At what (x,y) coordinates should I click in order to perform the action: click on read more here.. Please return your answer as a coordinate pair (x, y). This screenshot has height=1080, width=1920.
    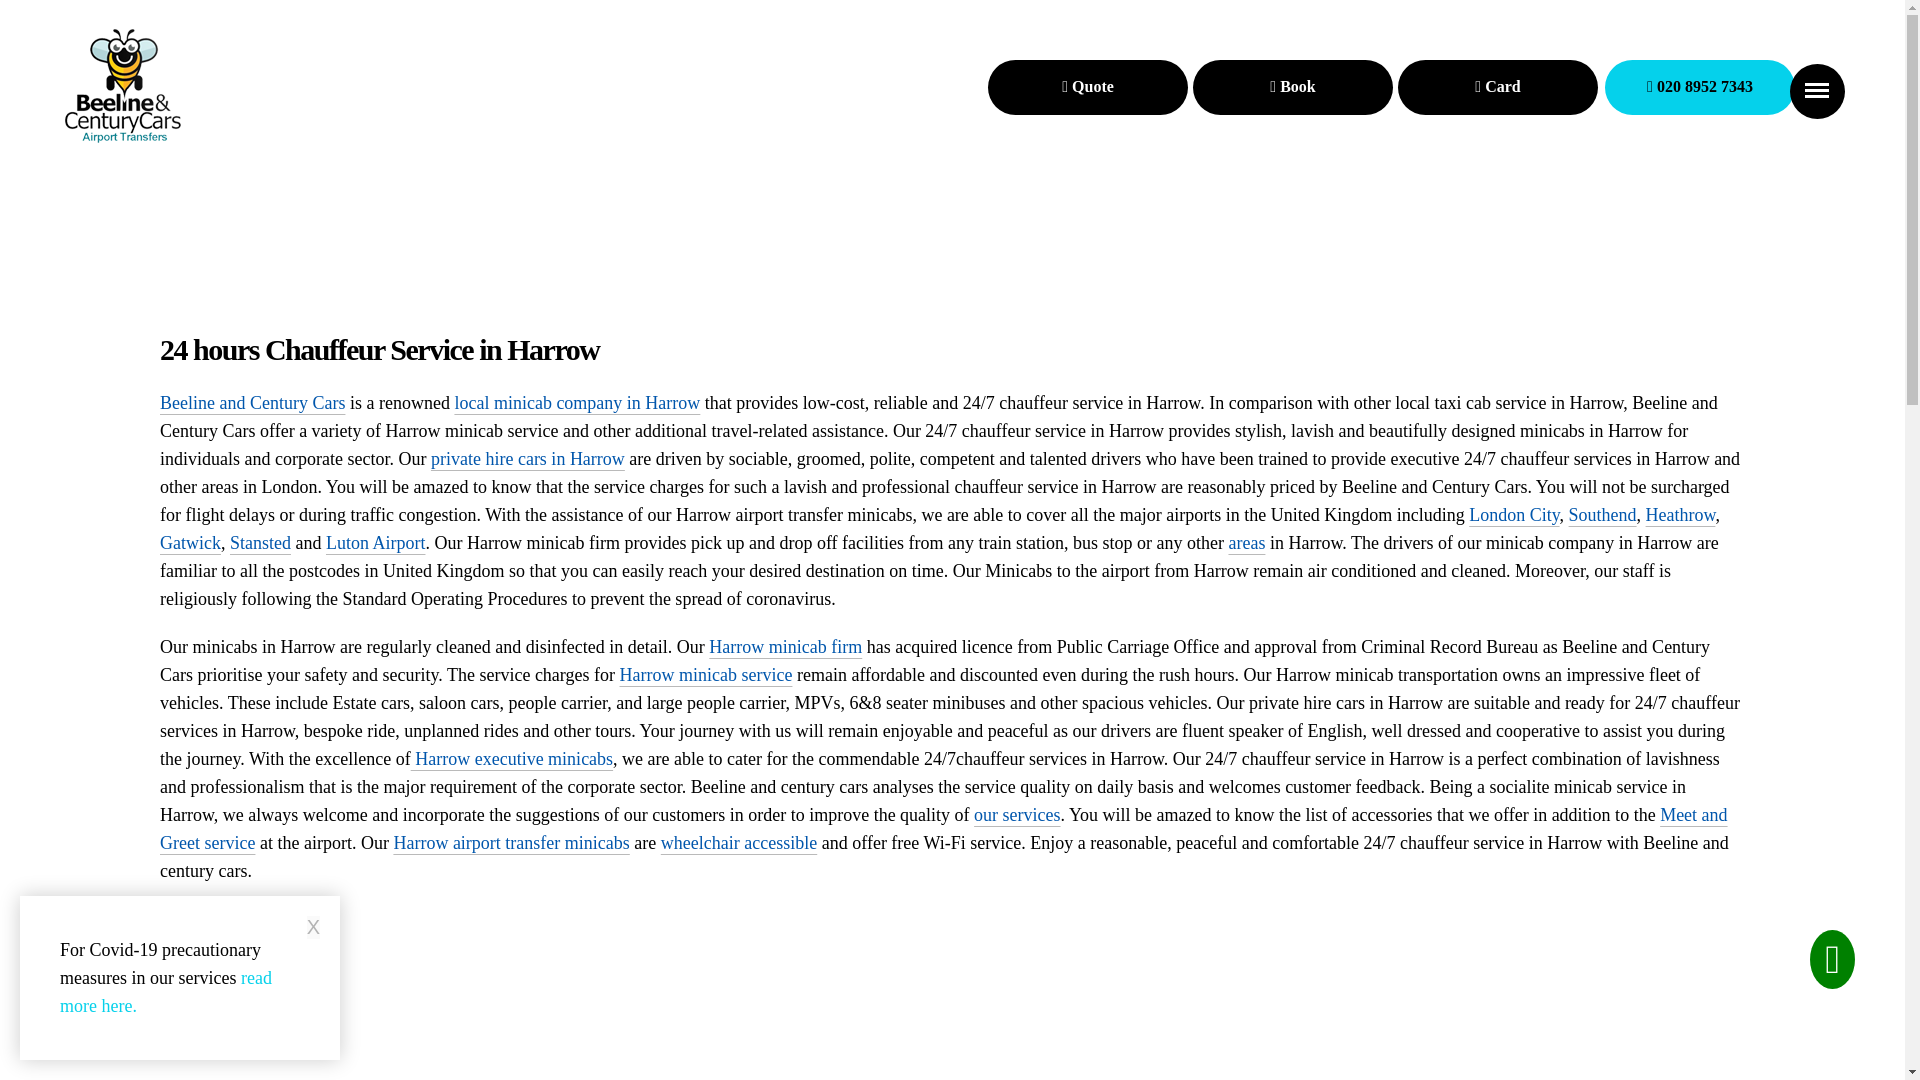
    Looking at the image, I should click on (166, 992).